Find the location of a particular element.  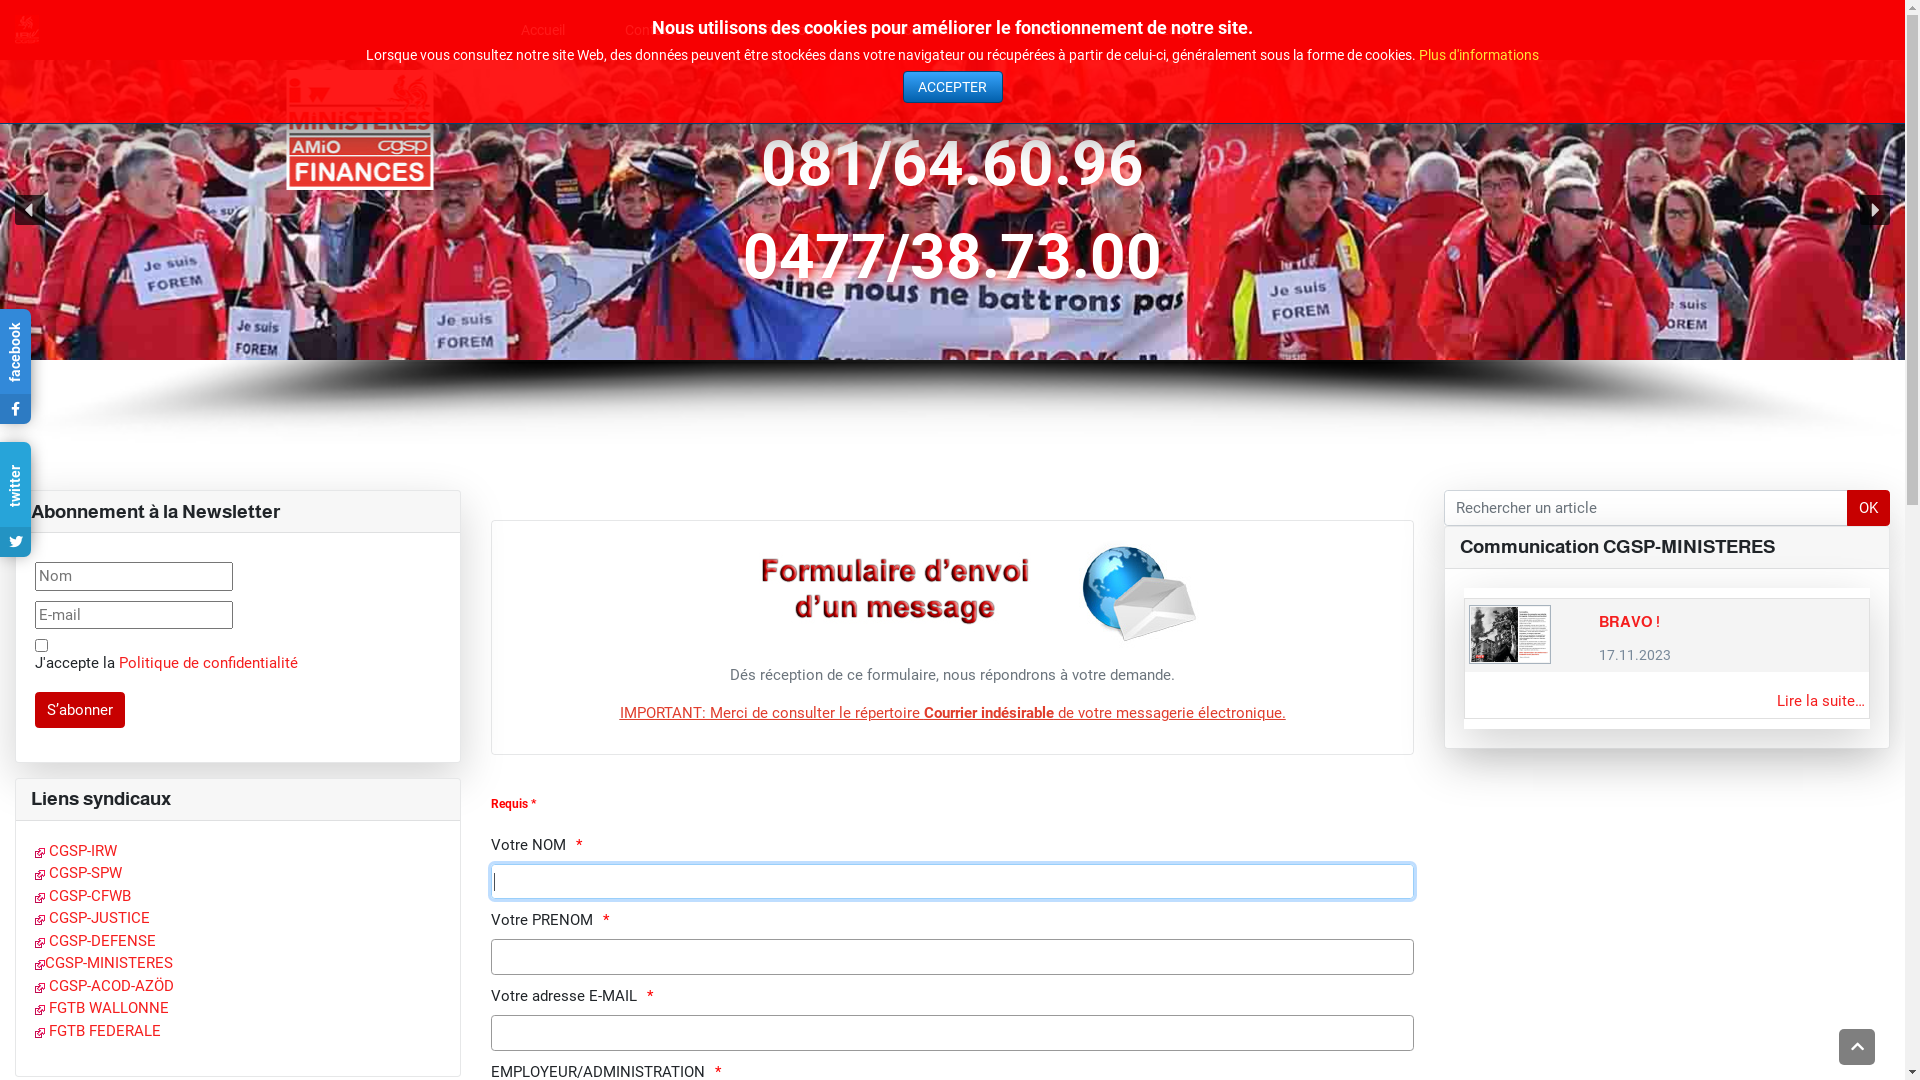

 CGSP-IRW is located at coordinates (76, 851).